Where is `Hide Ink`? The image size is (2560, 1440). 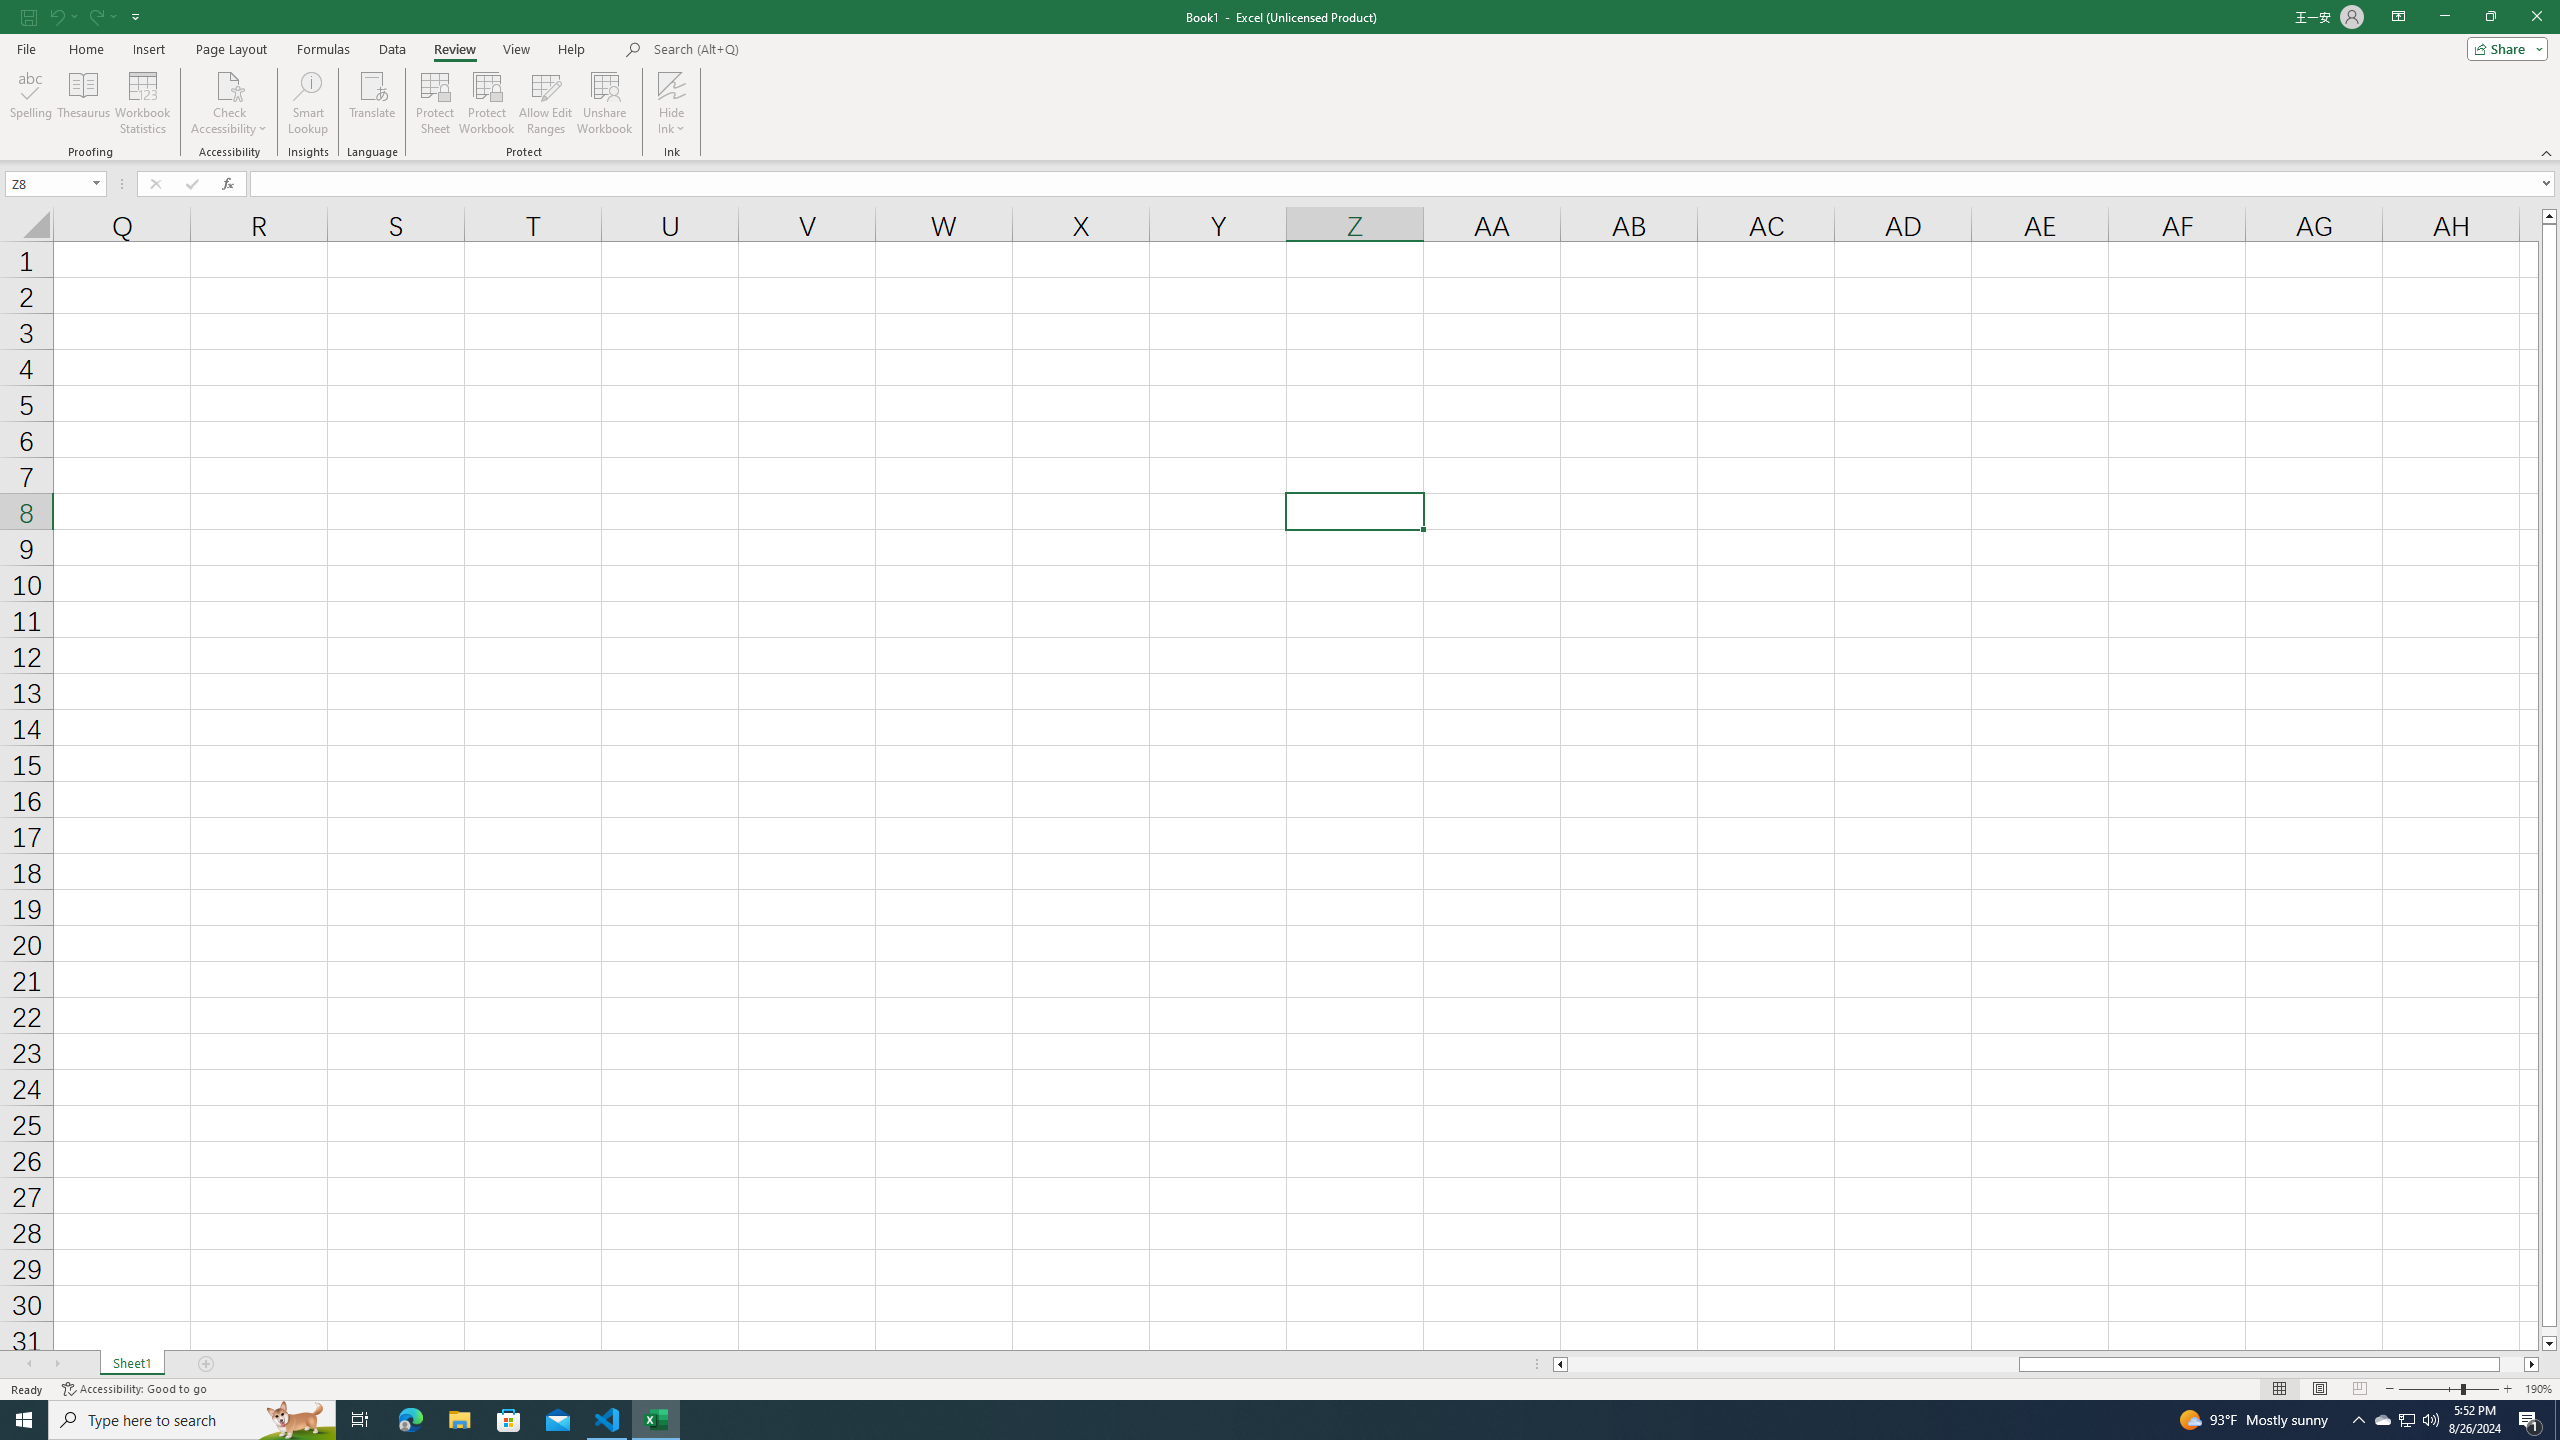 Hide Ink is located at coordinates (672, 85).